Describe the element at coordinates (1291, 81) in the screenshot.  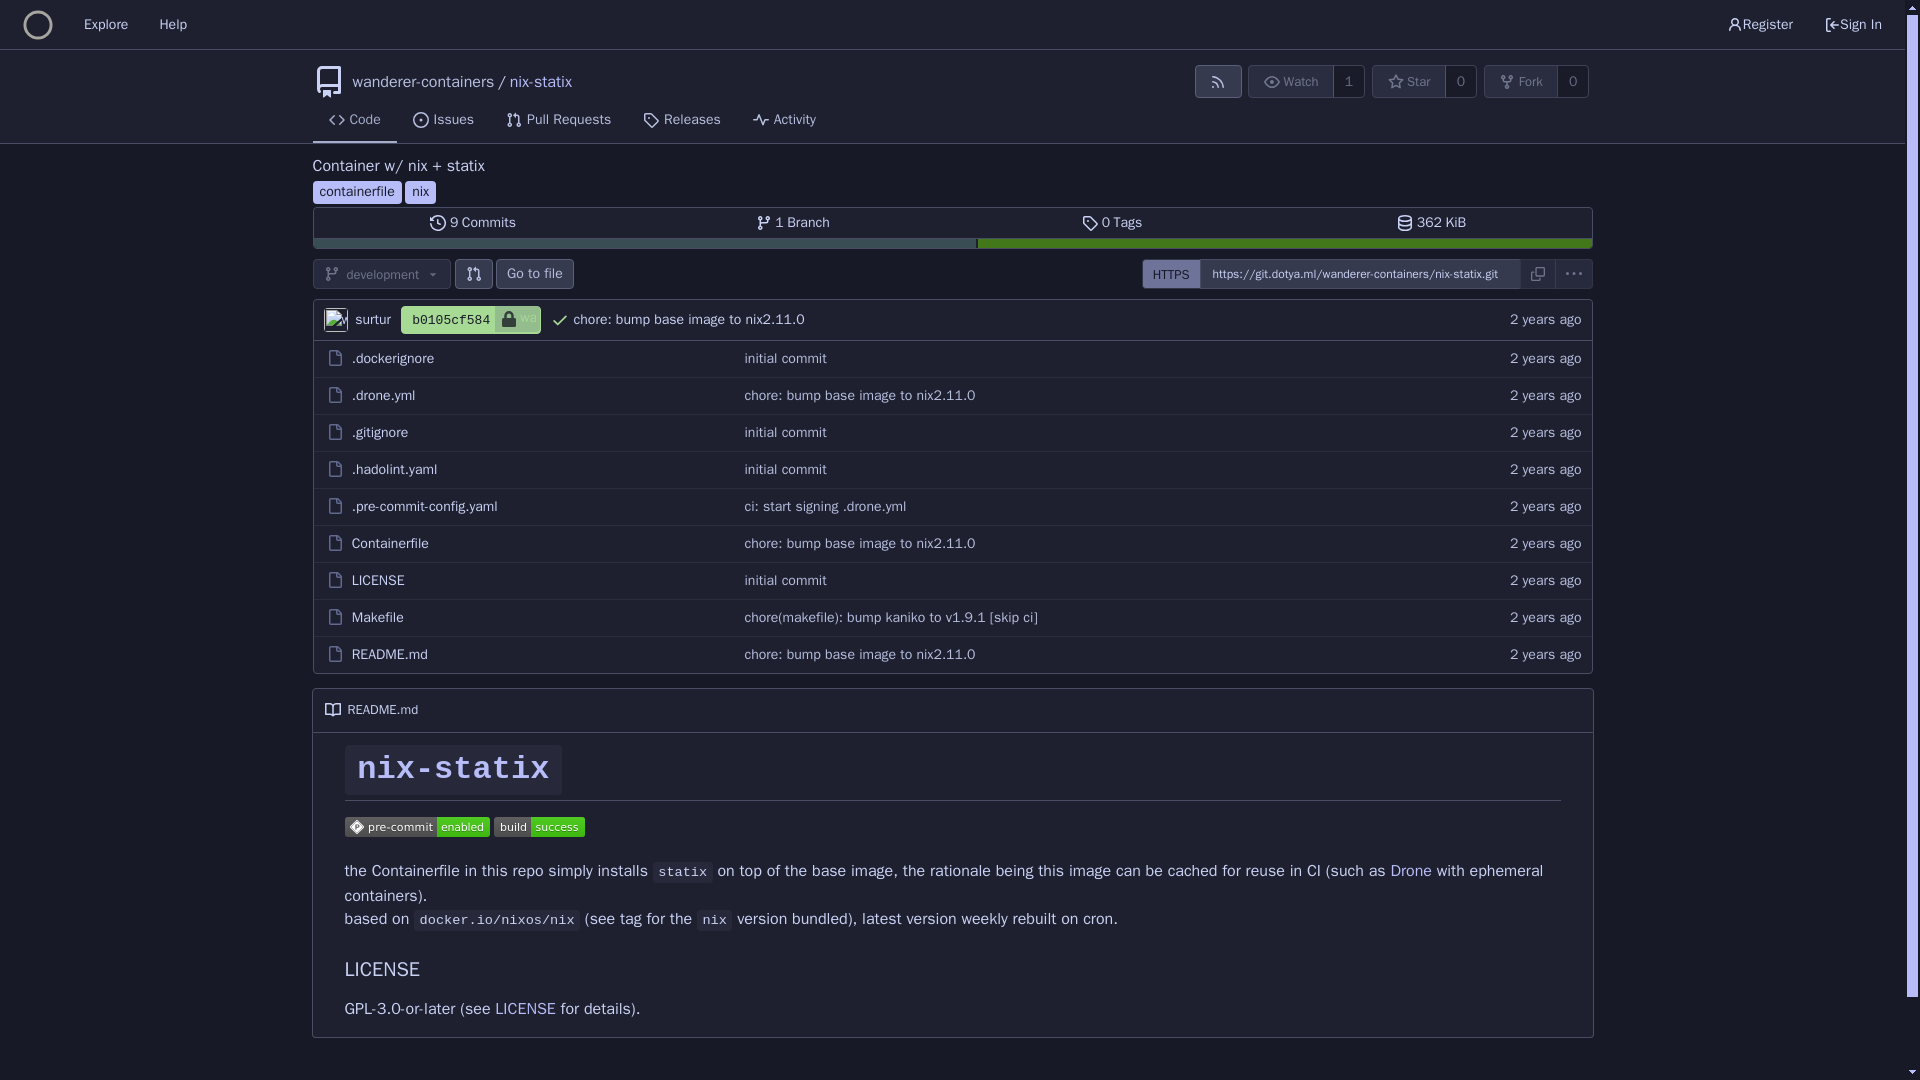
I see `Watch` at that location.